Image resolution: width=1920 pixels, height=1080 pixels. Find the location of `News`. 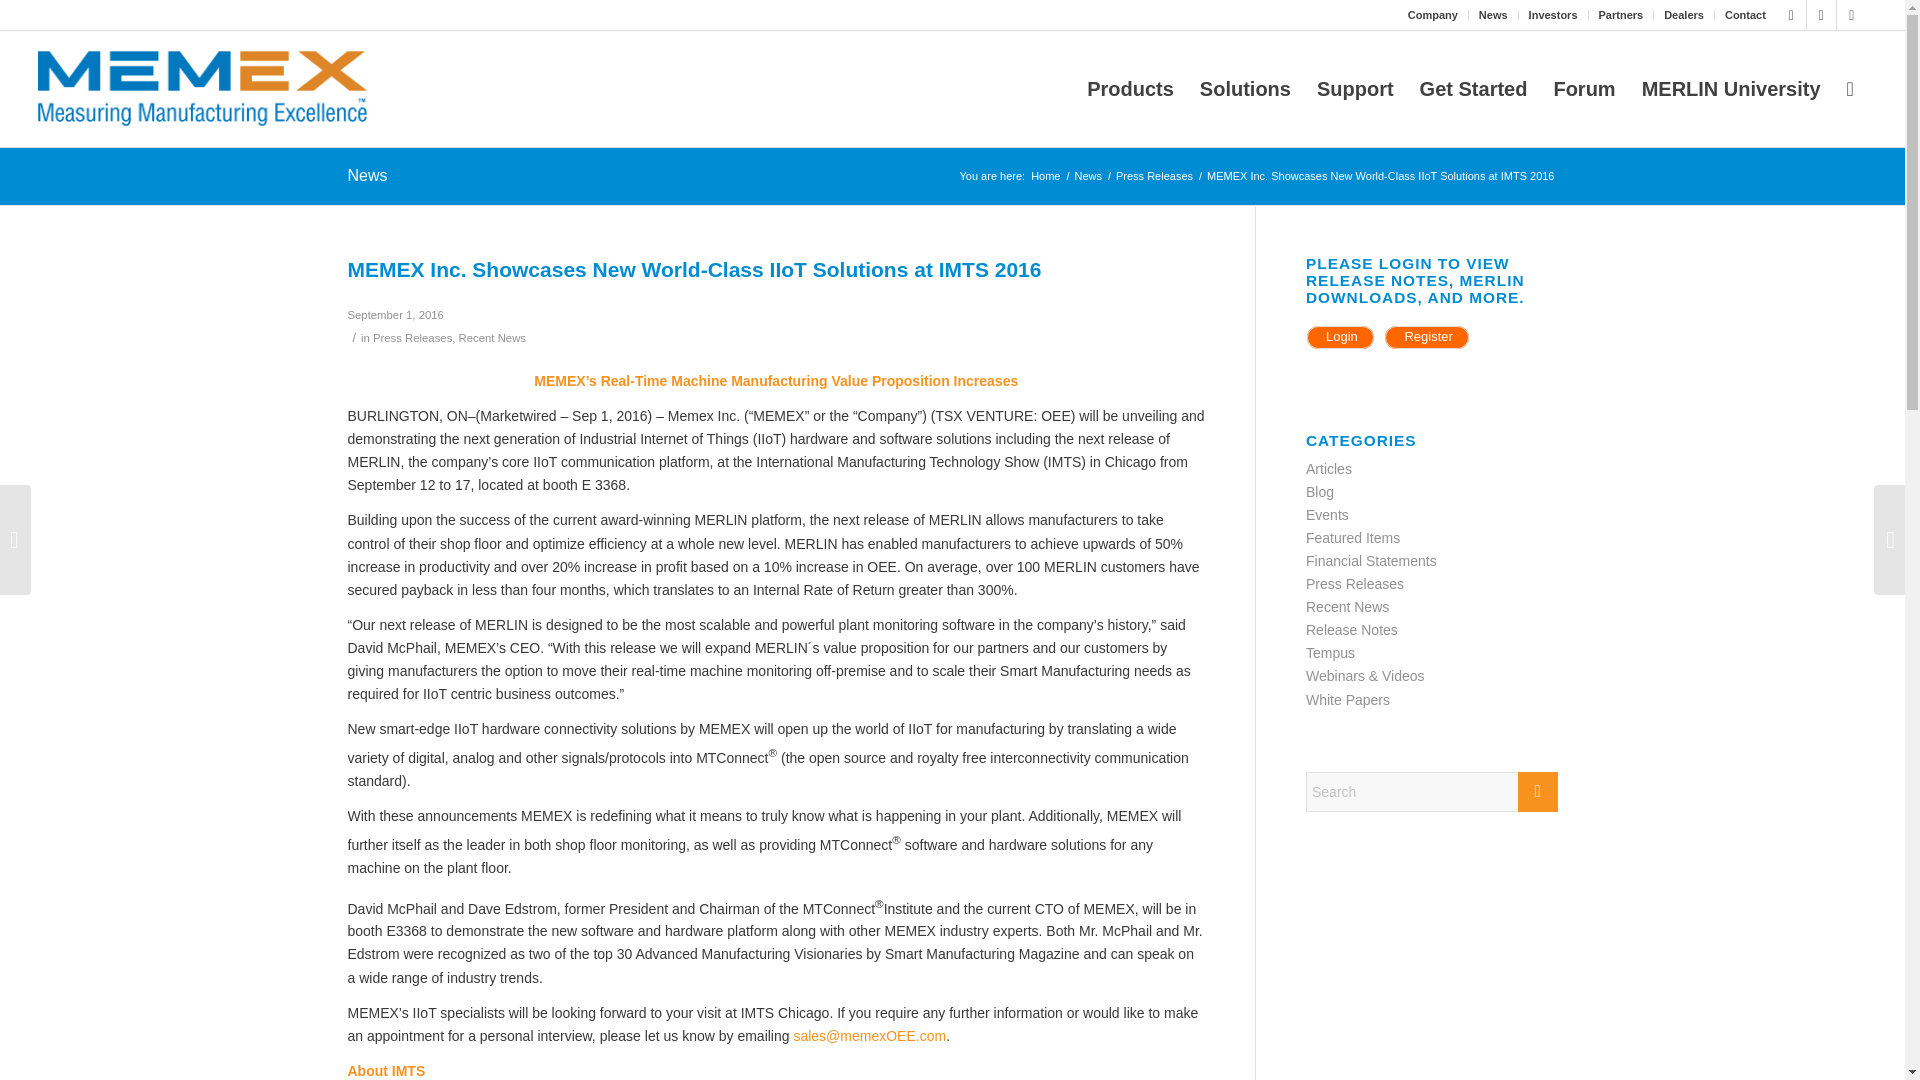

News is located at coordinates (1088, 176).